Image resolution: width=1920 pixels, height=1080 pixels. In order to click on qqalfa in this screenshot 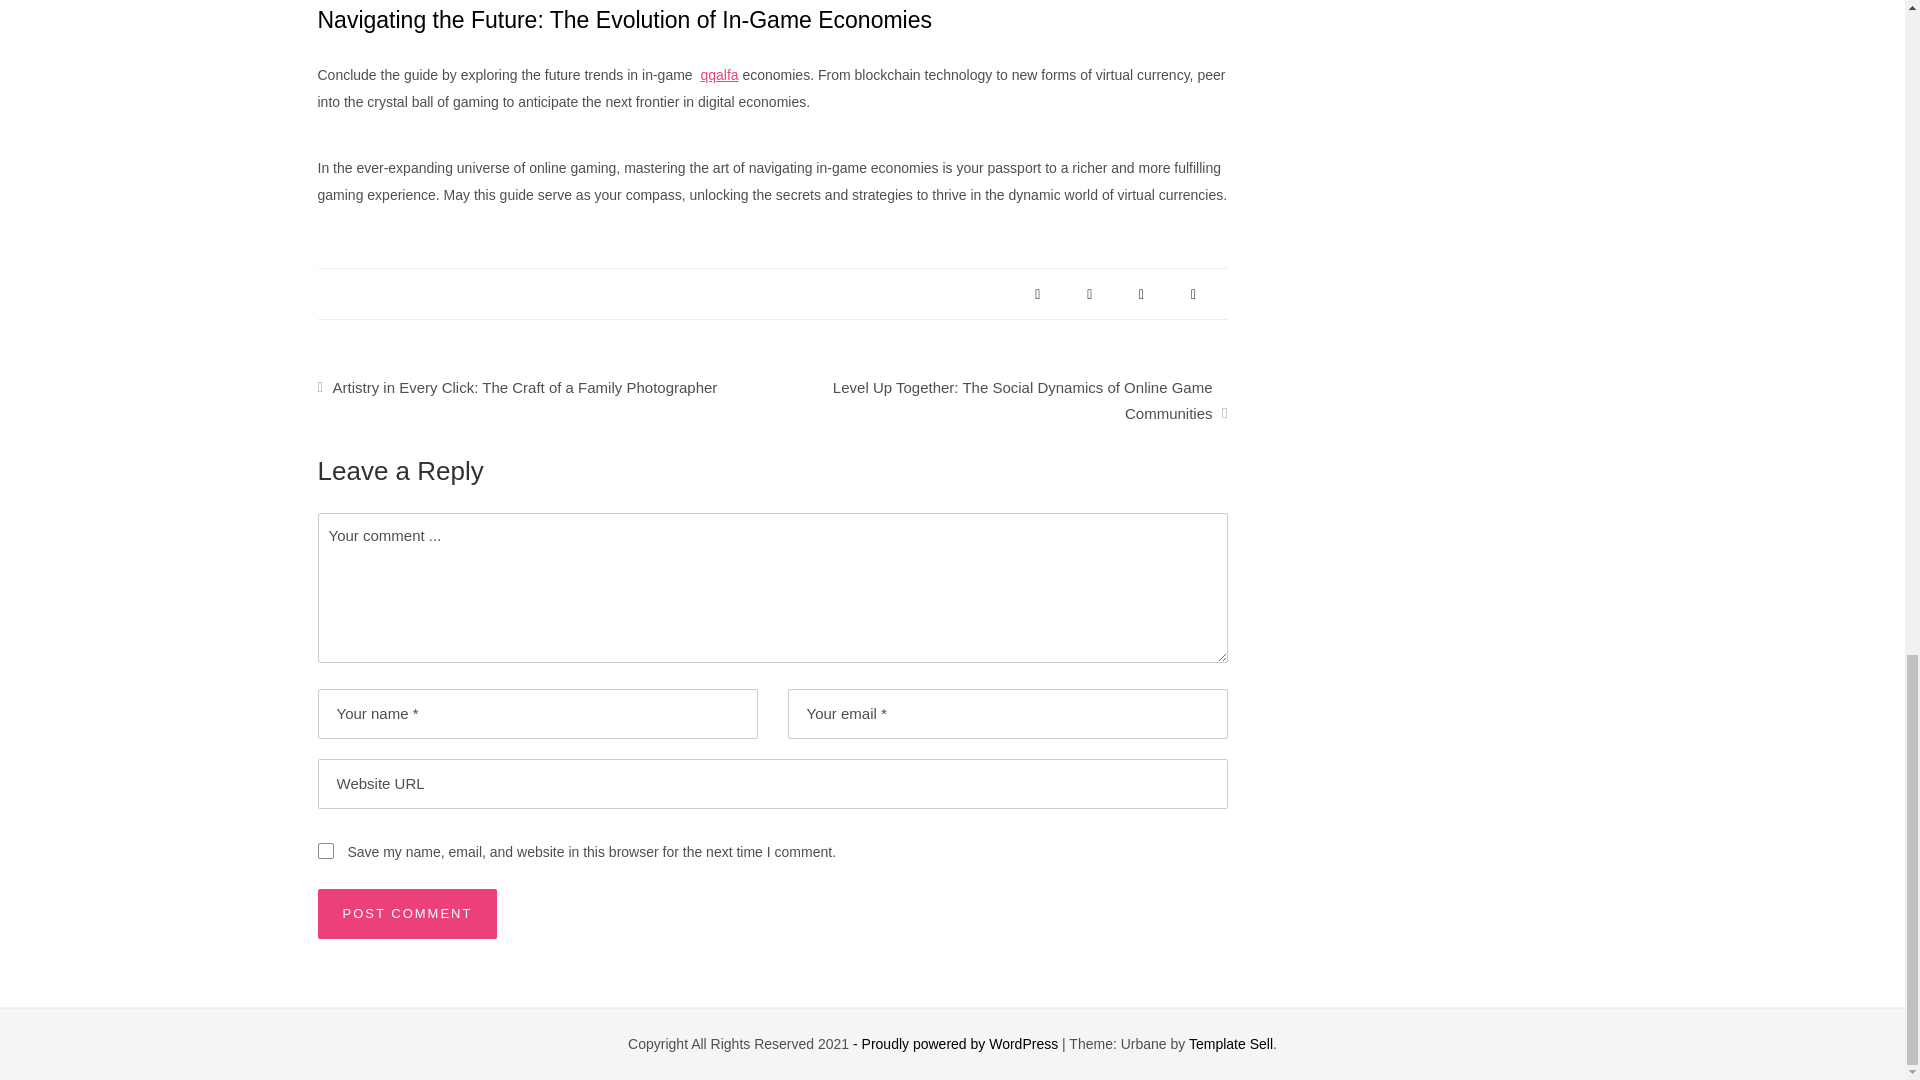, I will do `click(718, 74)`.